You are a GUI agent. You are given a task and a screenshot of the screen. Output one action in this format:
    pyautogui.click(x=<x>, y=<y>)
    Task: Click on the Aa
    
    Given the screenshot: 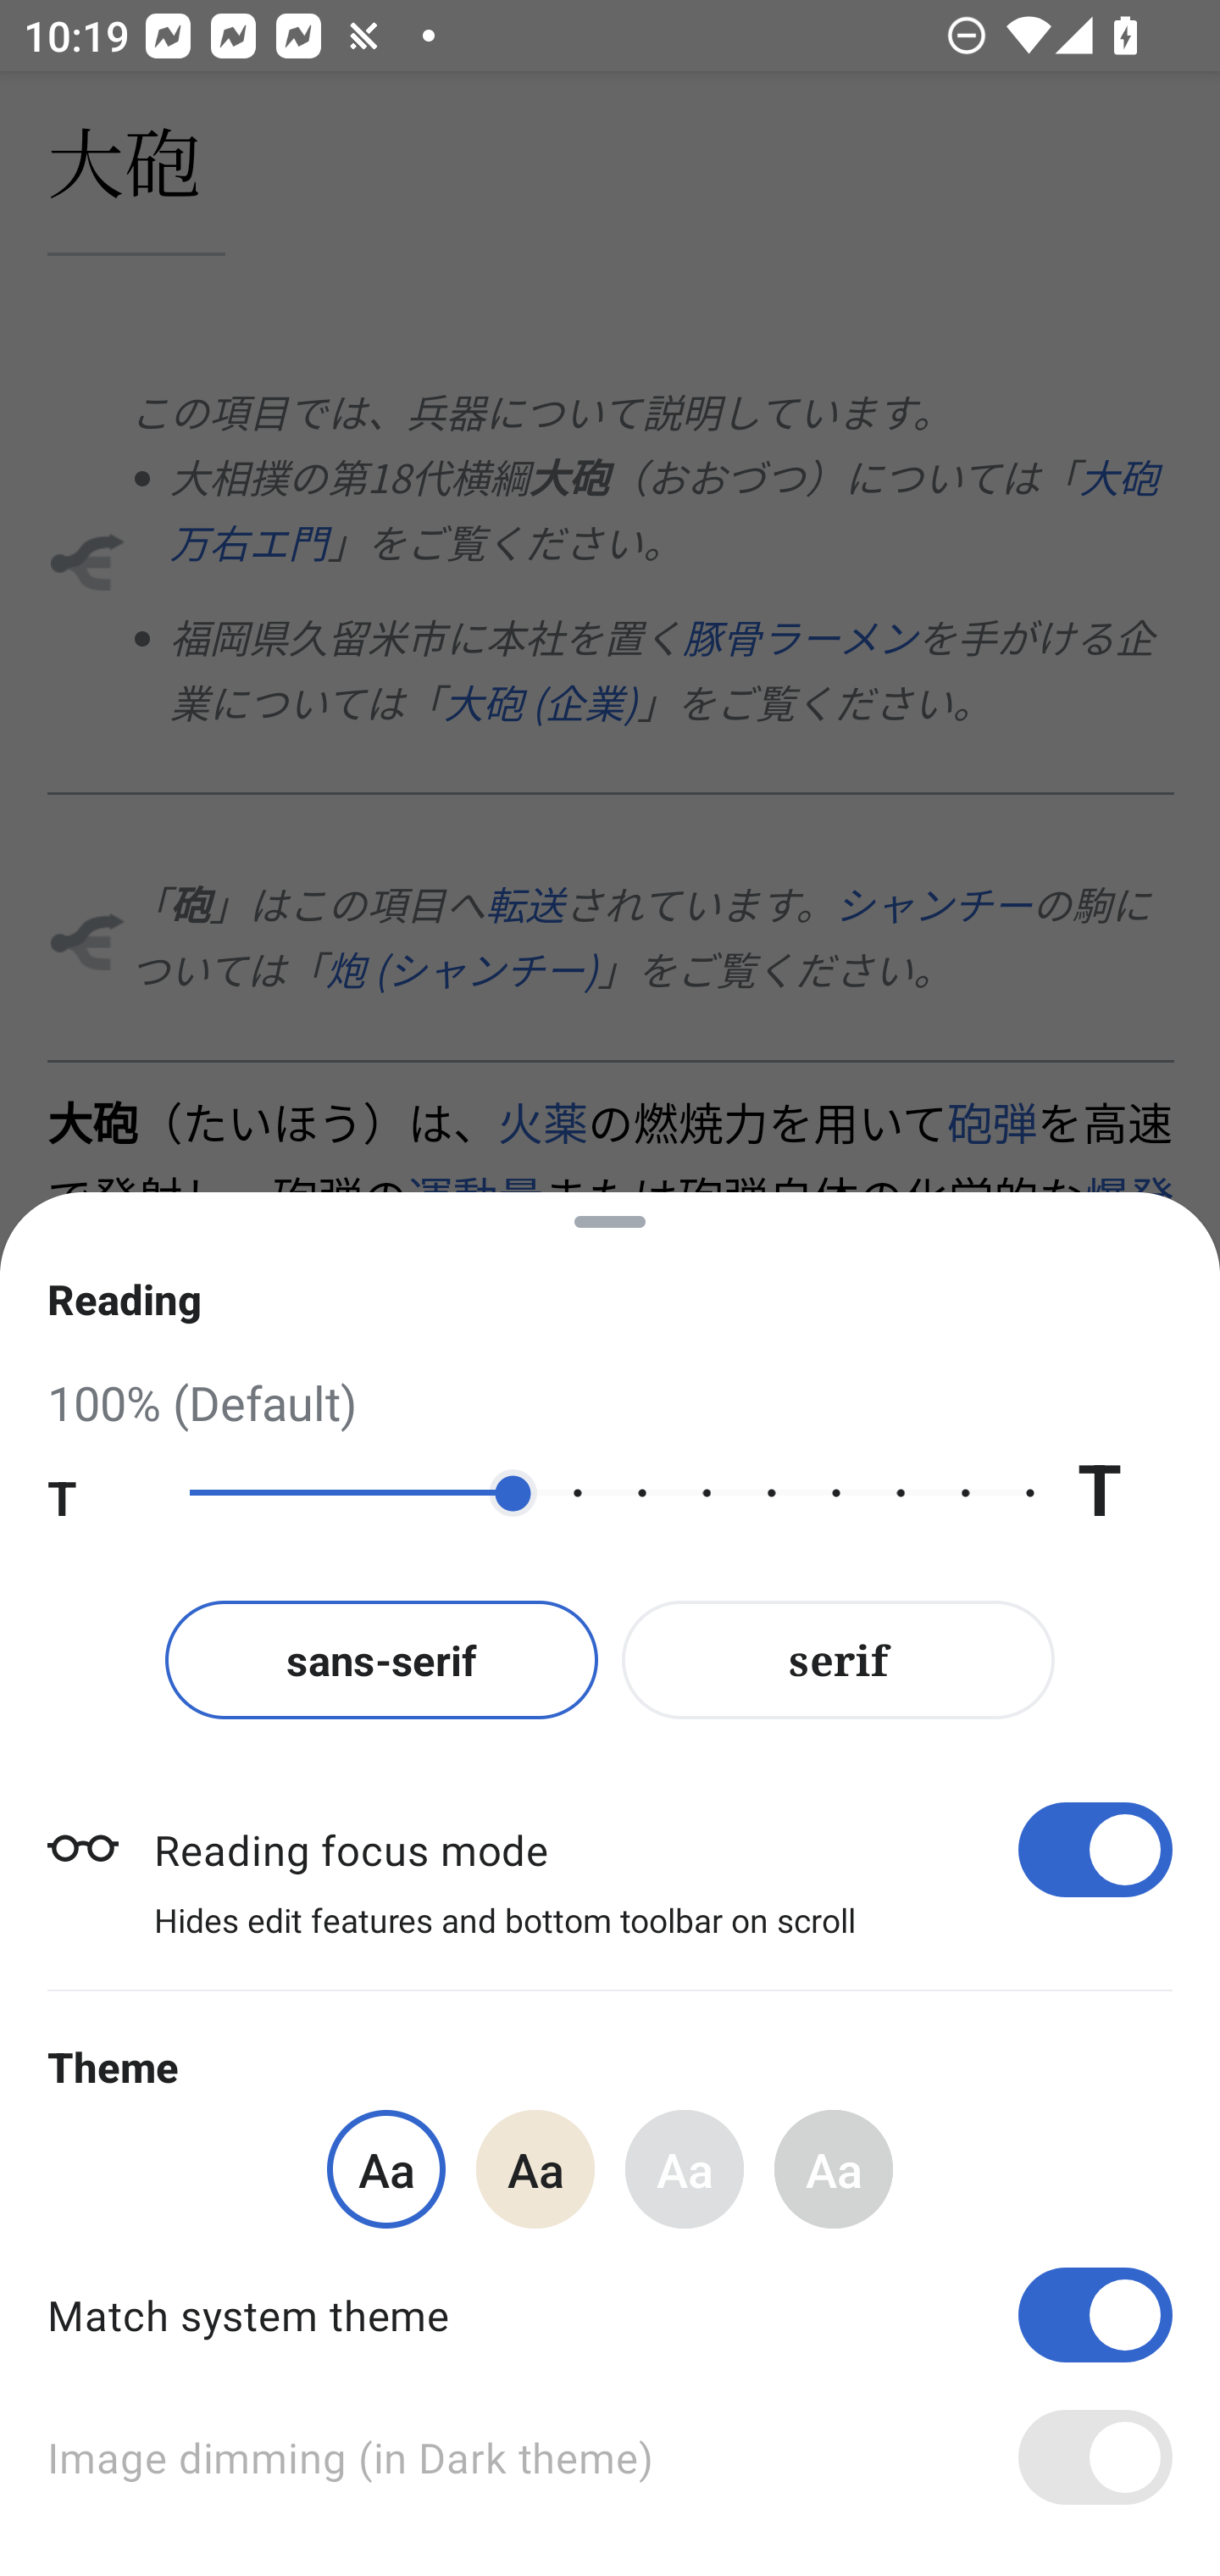 What is the action you would take?
    pyautogui.click(x=834, y=2168)
    